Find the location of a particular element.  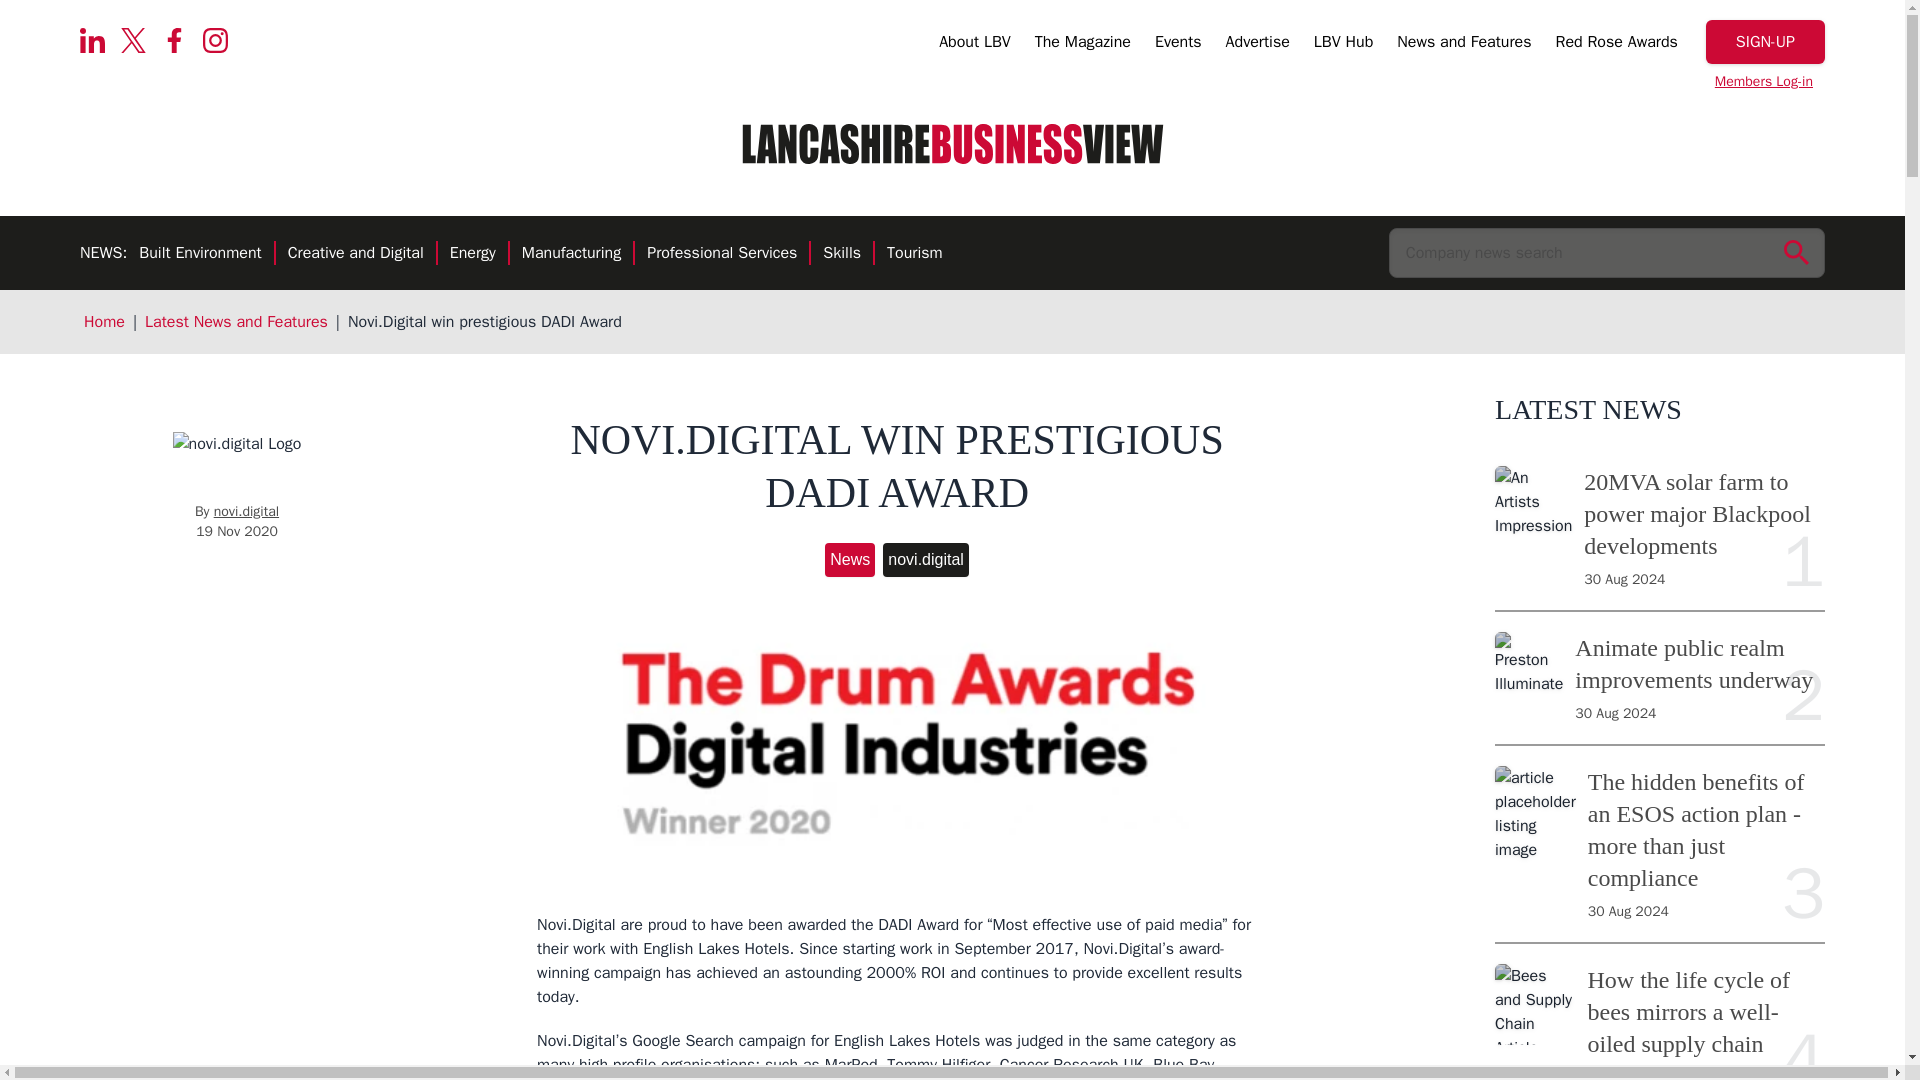

About LBV is located at coordinates (974, 45).